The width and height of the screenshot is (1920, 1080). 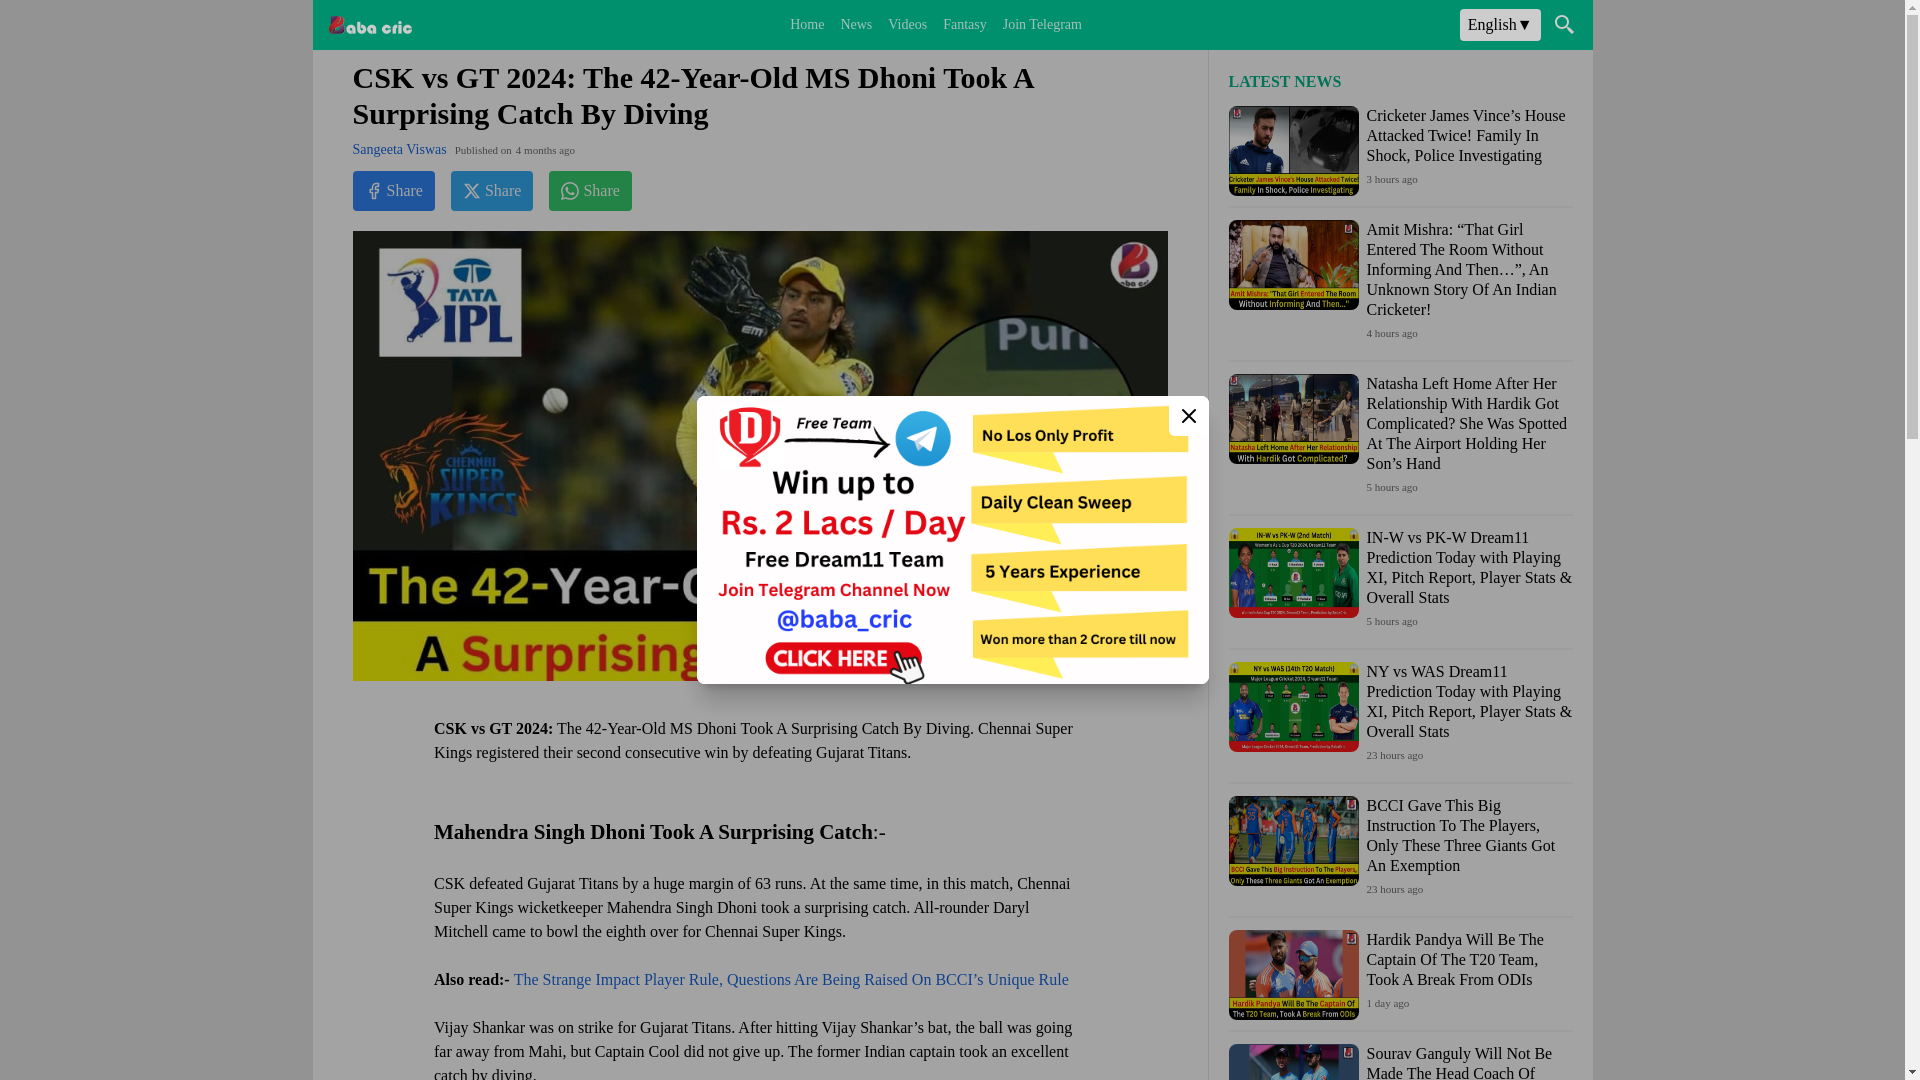 What do you see at coordinates (964, 25) in the screenshot?
I see `Fantasy` at bounding box center [964, 25].